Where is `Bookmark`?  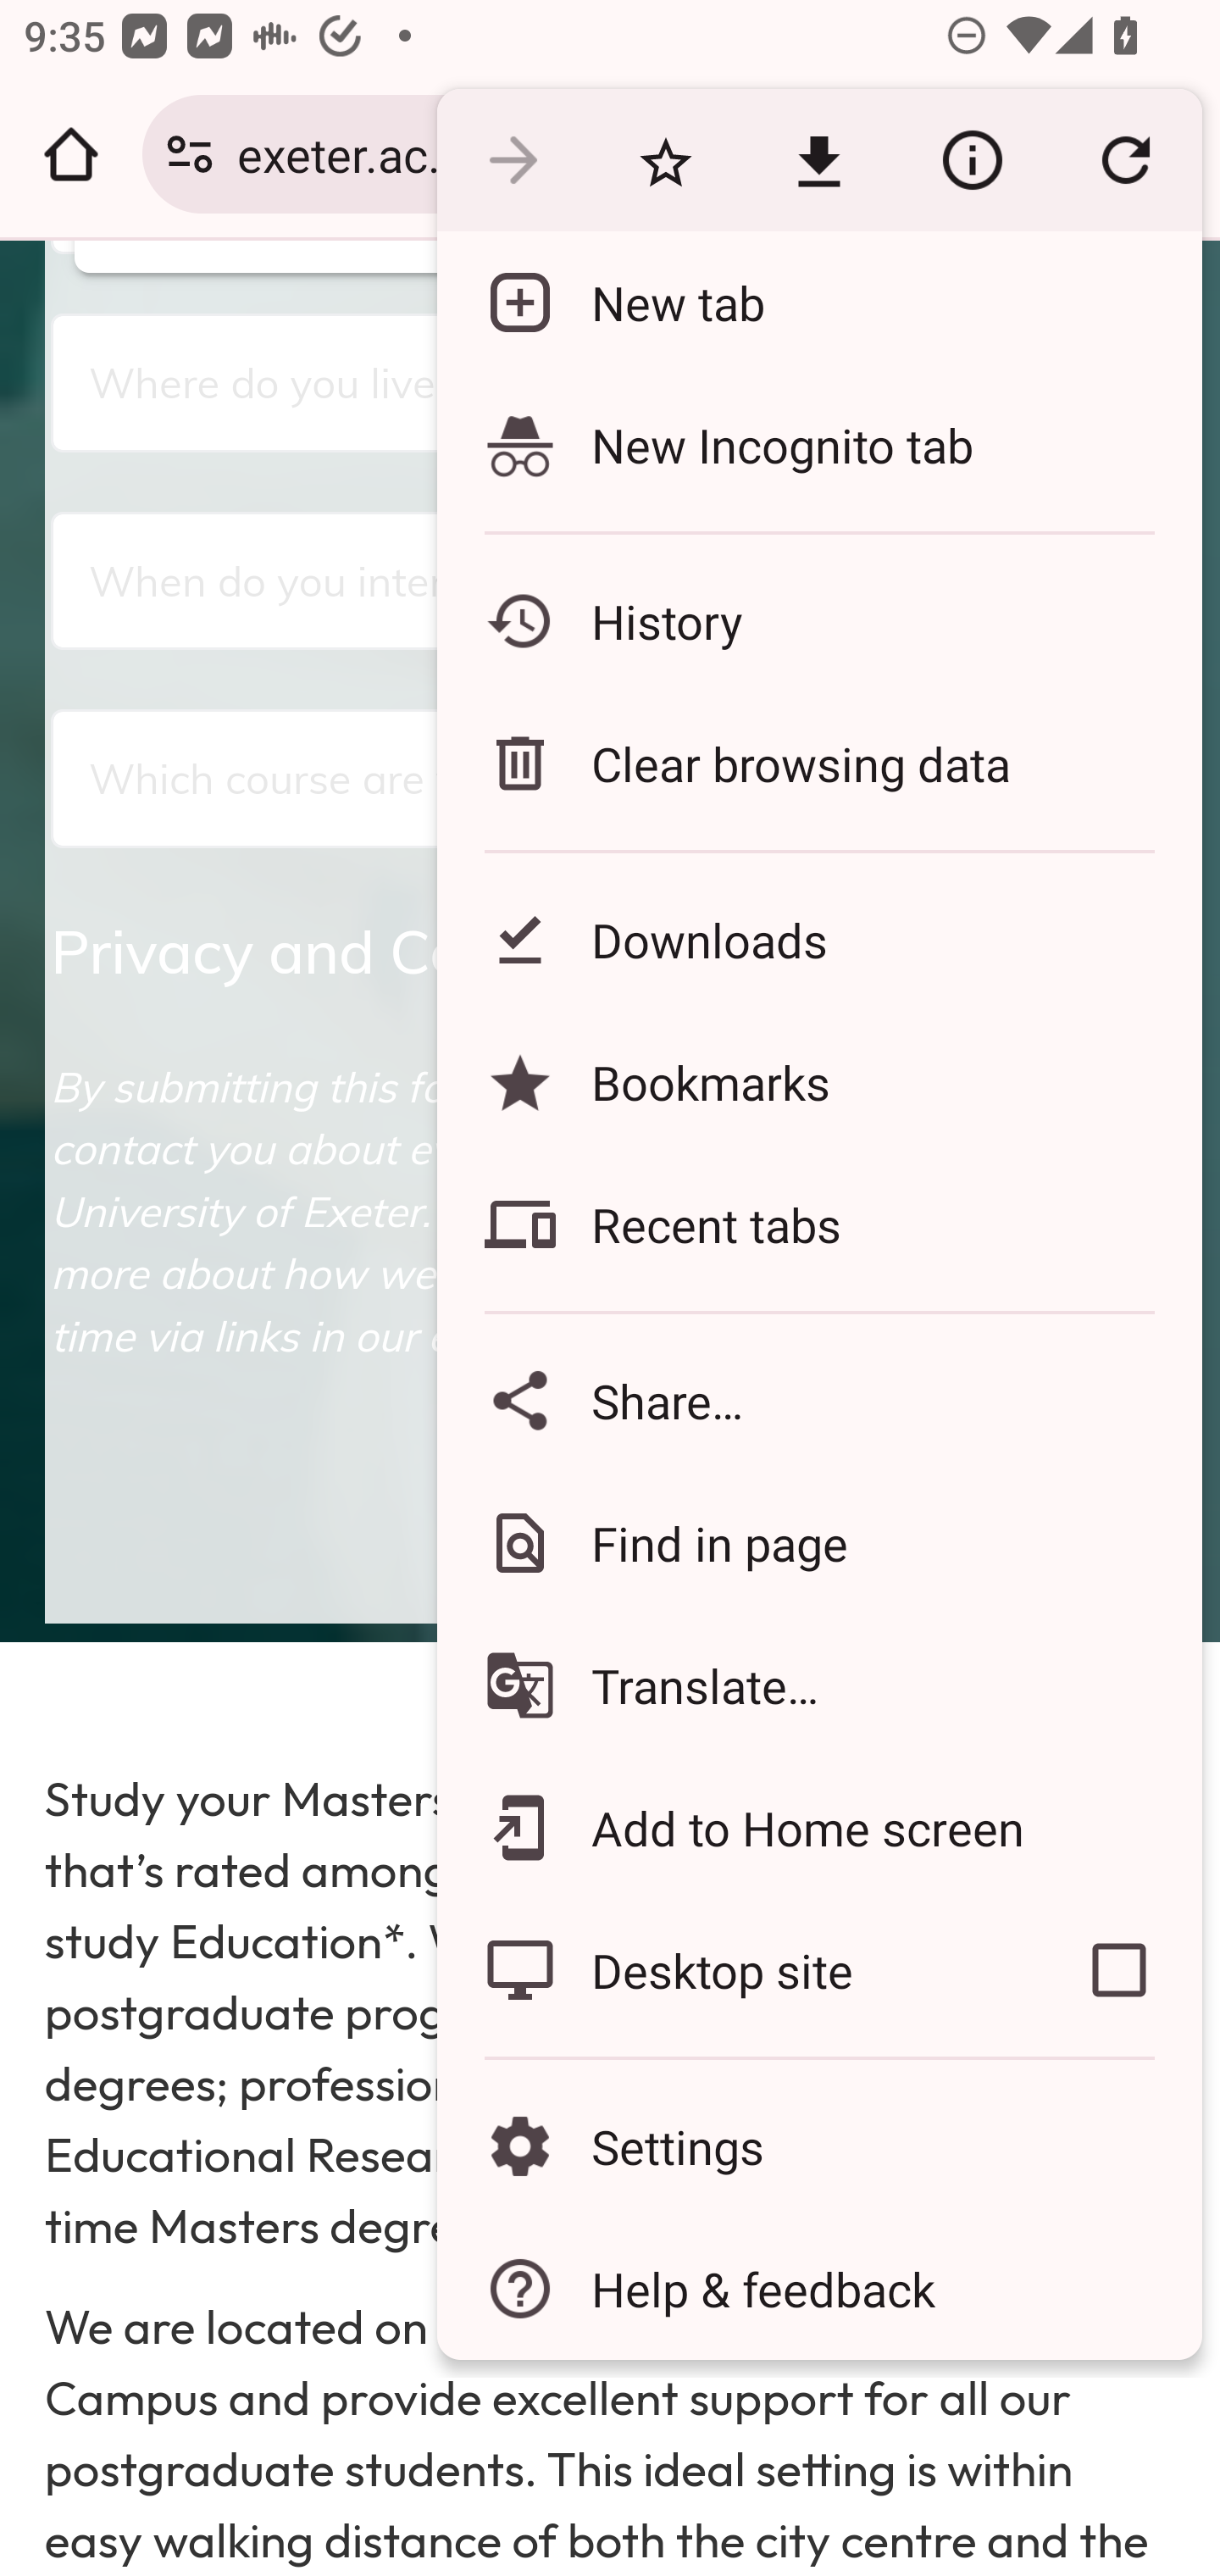
Bookmark is located at coordinates (665, 161).